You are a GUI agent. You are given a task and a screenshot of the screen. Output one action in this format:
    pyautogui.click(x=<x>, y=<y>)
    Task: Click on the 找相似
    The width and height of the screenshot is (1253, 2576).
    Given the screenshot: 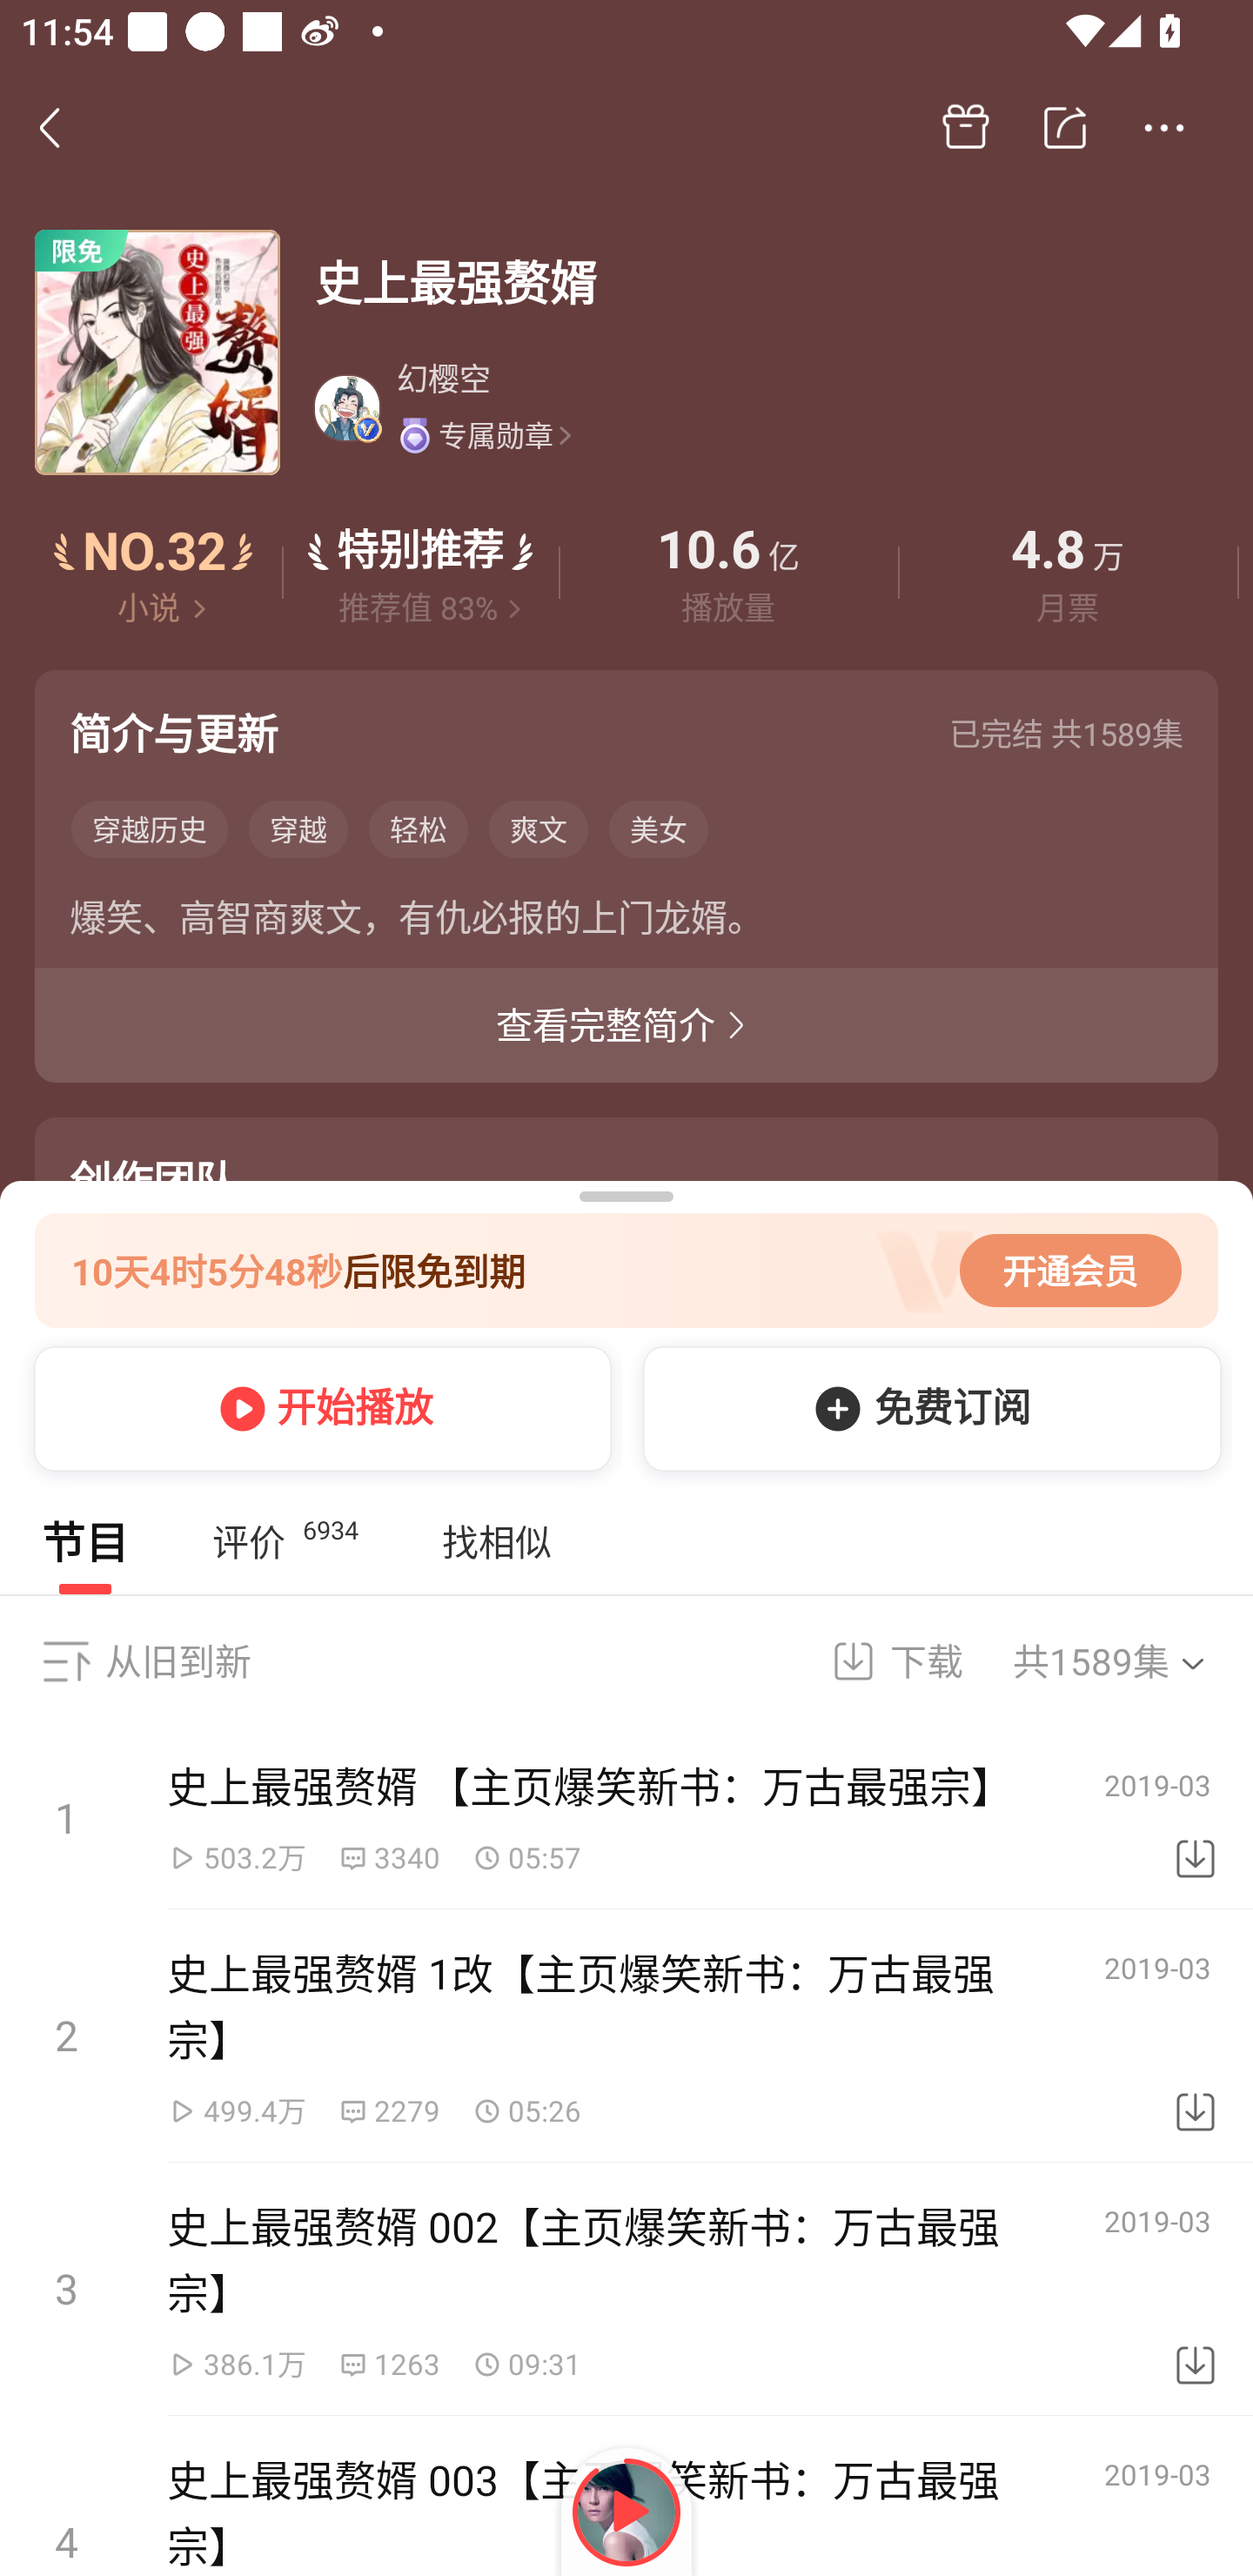 What is the action you would take?
    pyautogui.click(x=496, y=1541)
    